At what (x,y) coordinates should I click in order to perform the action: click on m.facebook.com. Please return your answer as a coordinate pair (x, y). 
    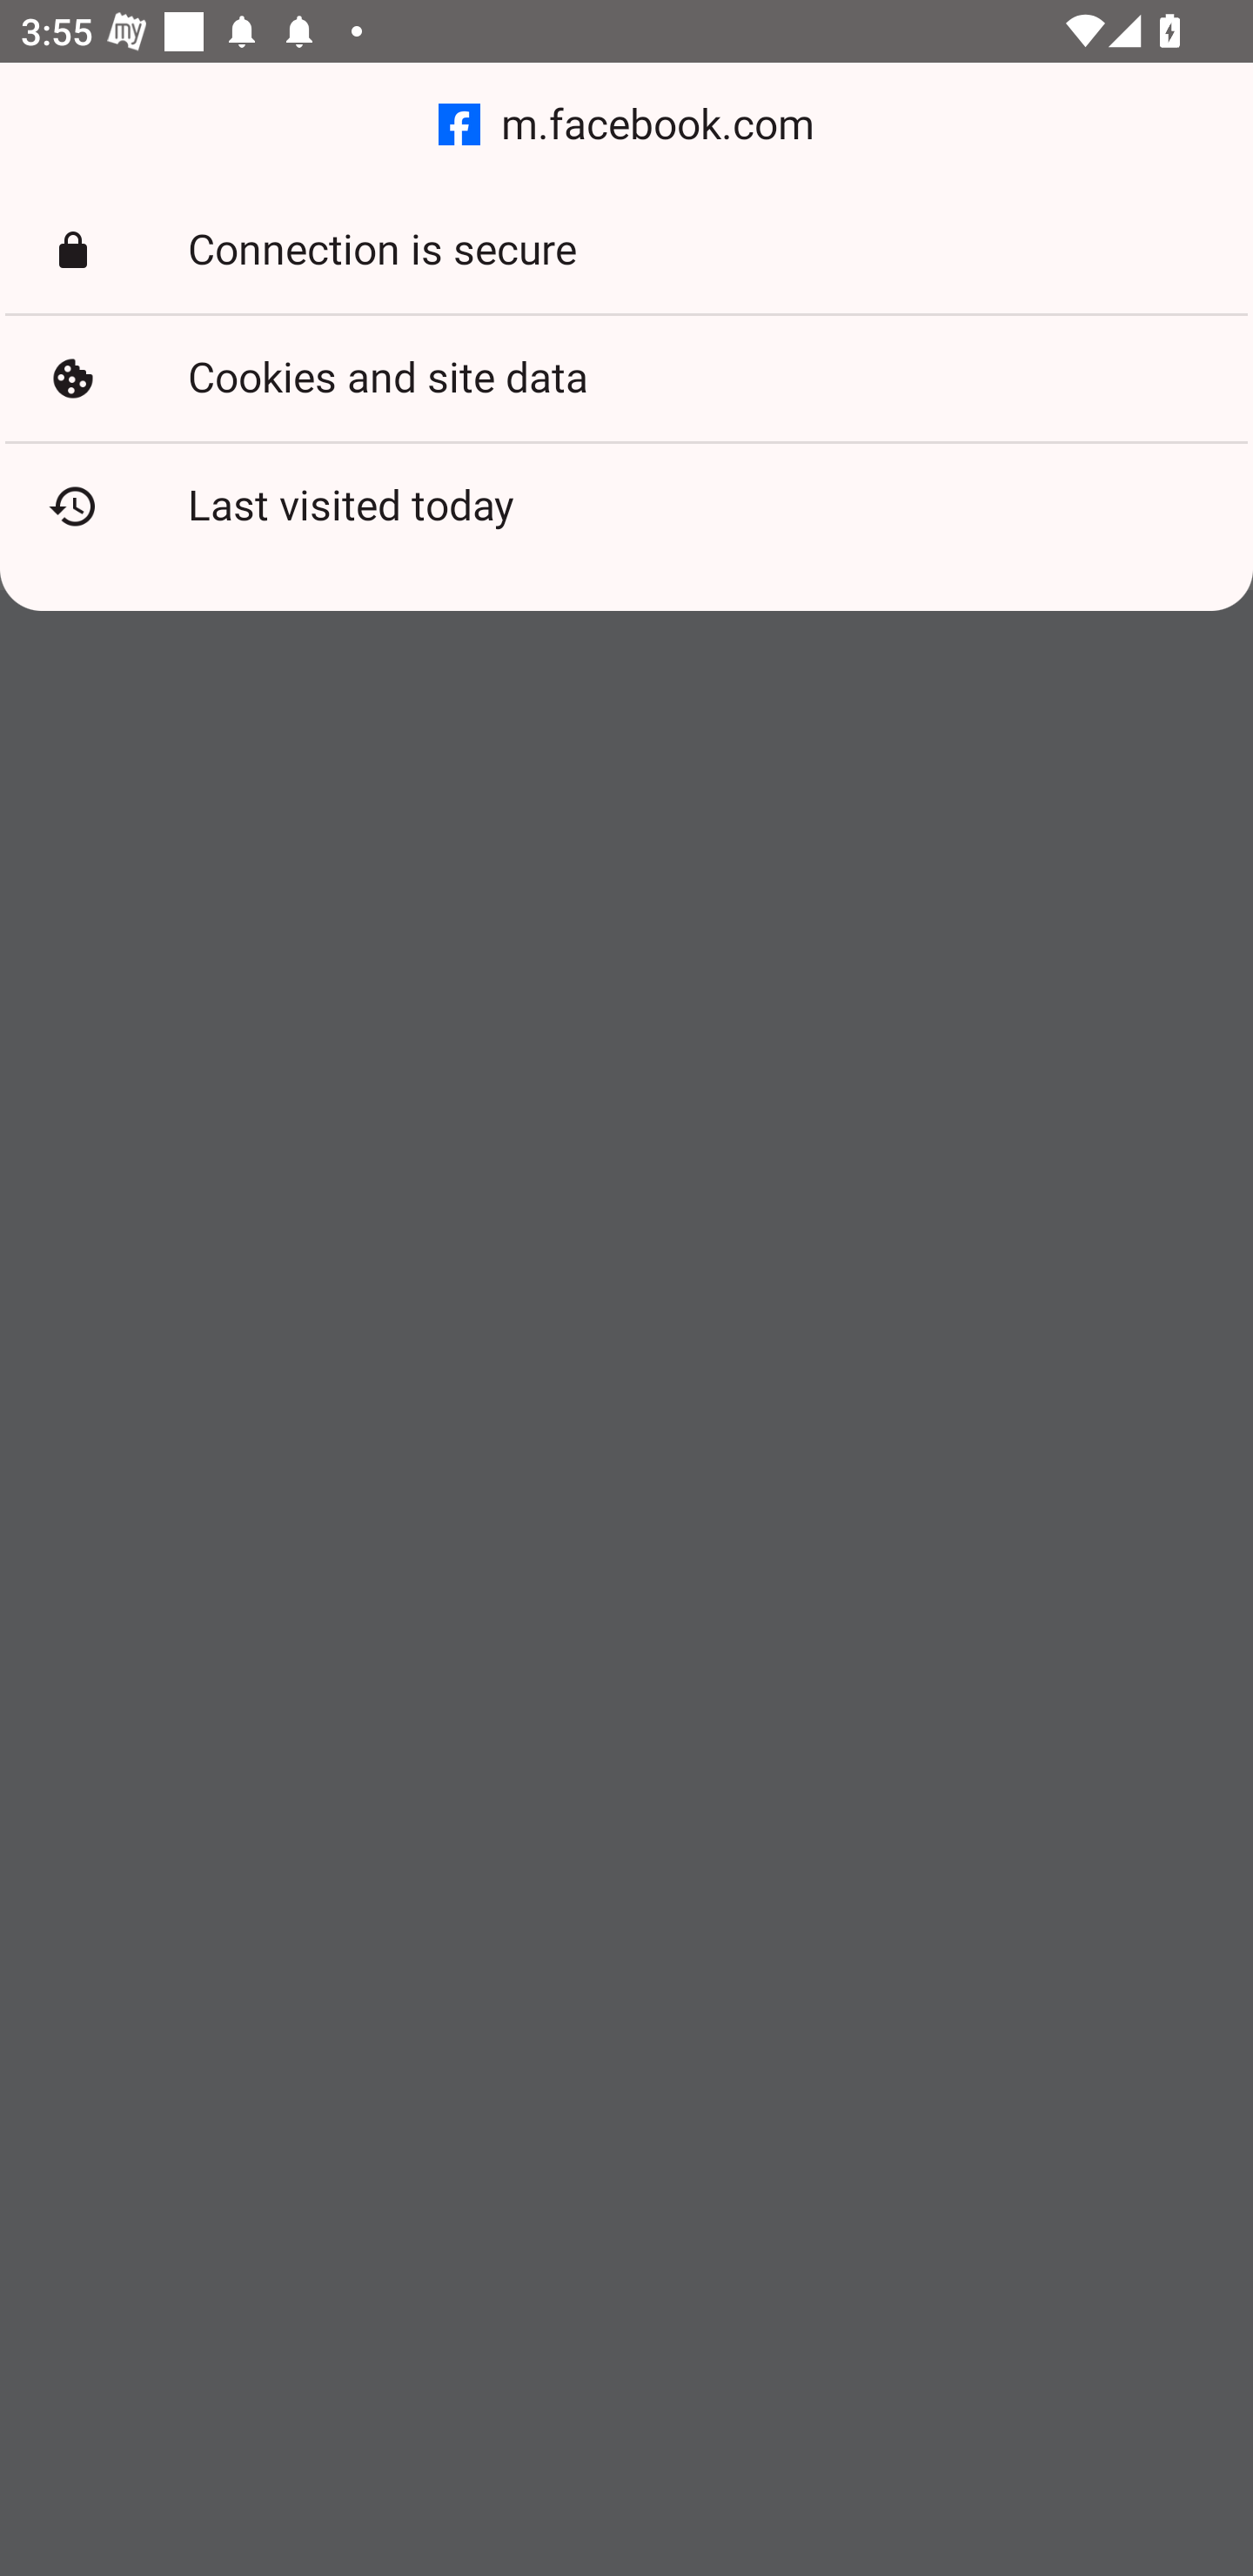
    Looking at the image, I should click on (626, 125).